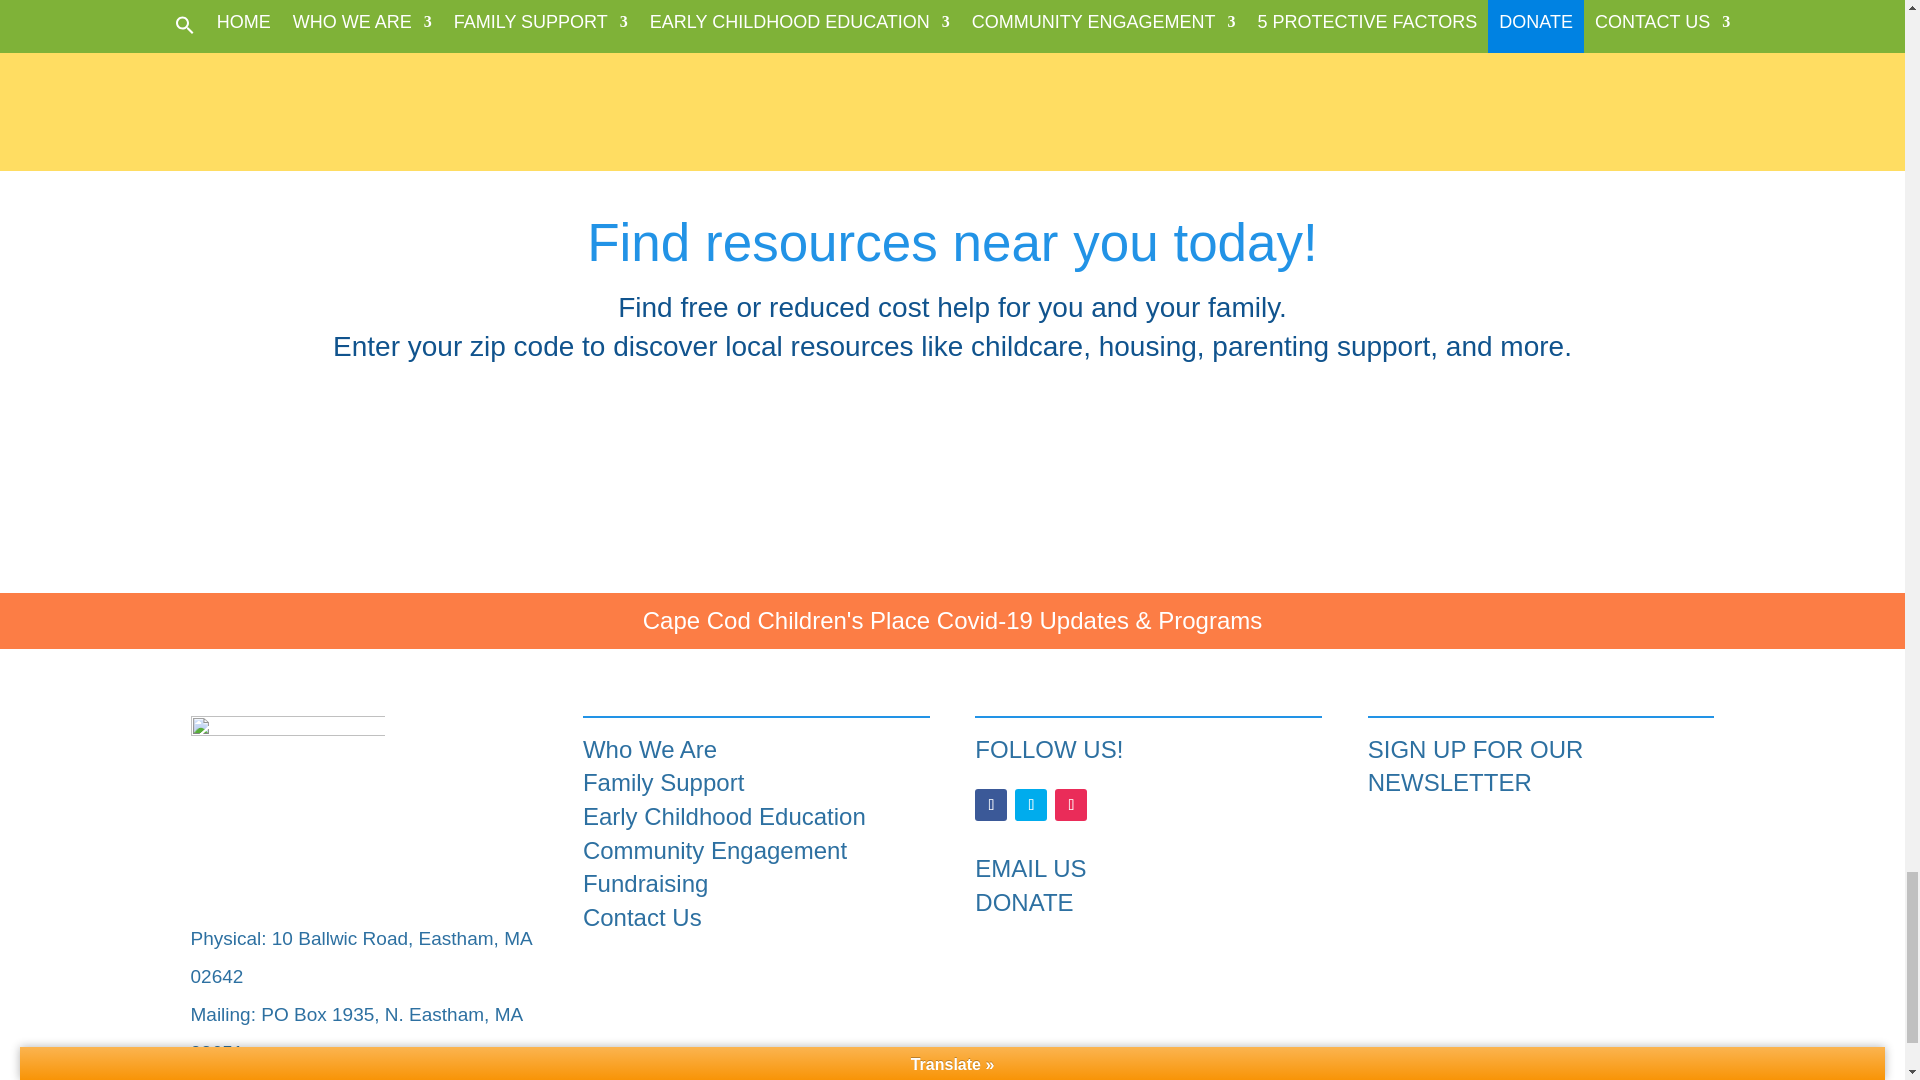  What do you see at coordinates (953, 37) in the screenshot?
I see `sidewalk-chalk-rainbow` at bounding box center [953, 37].